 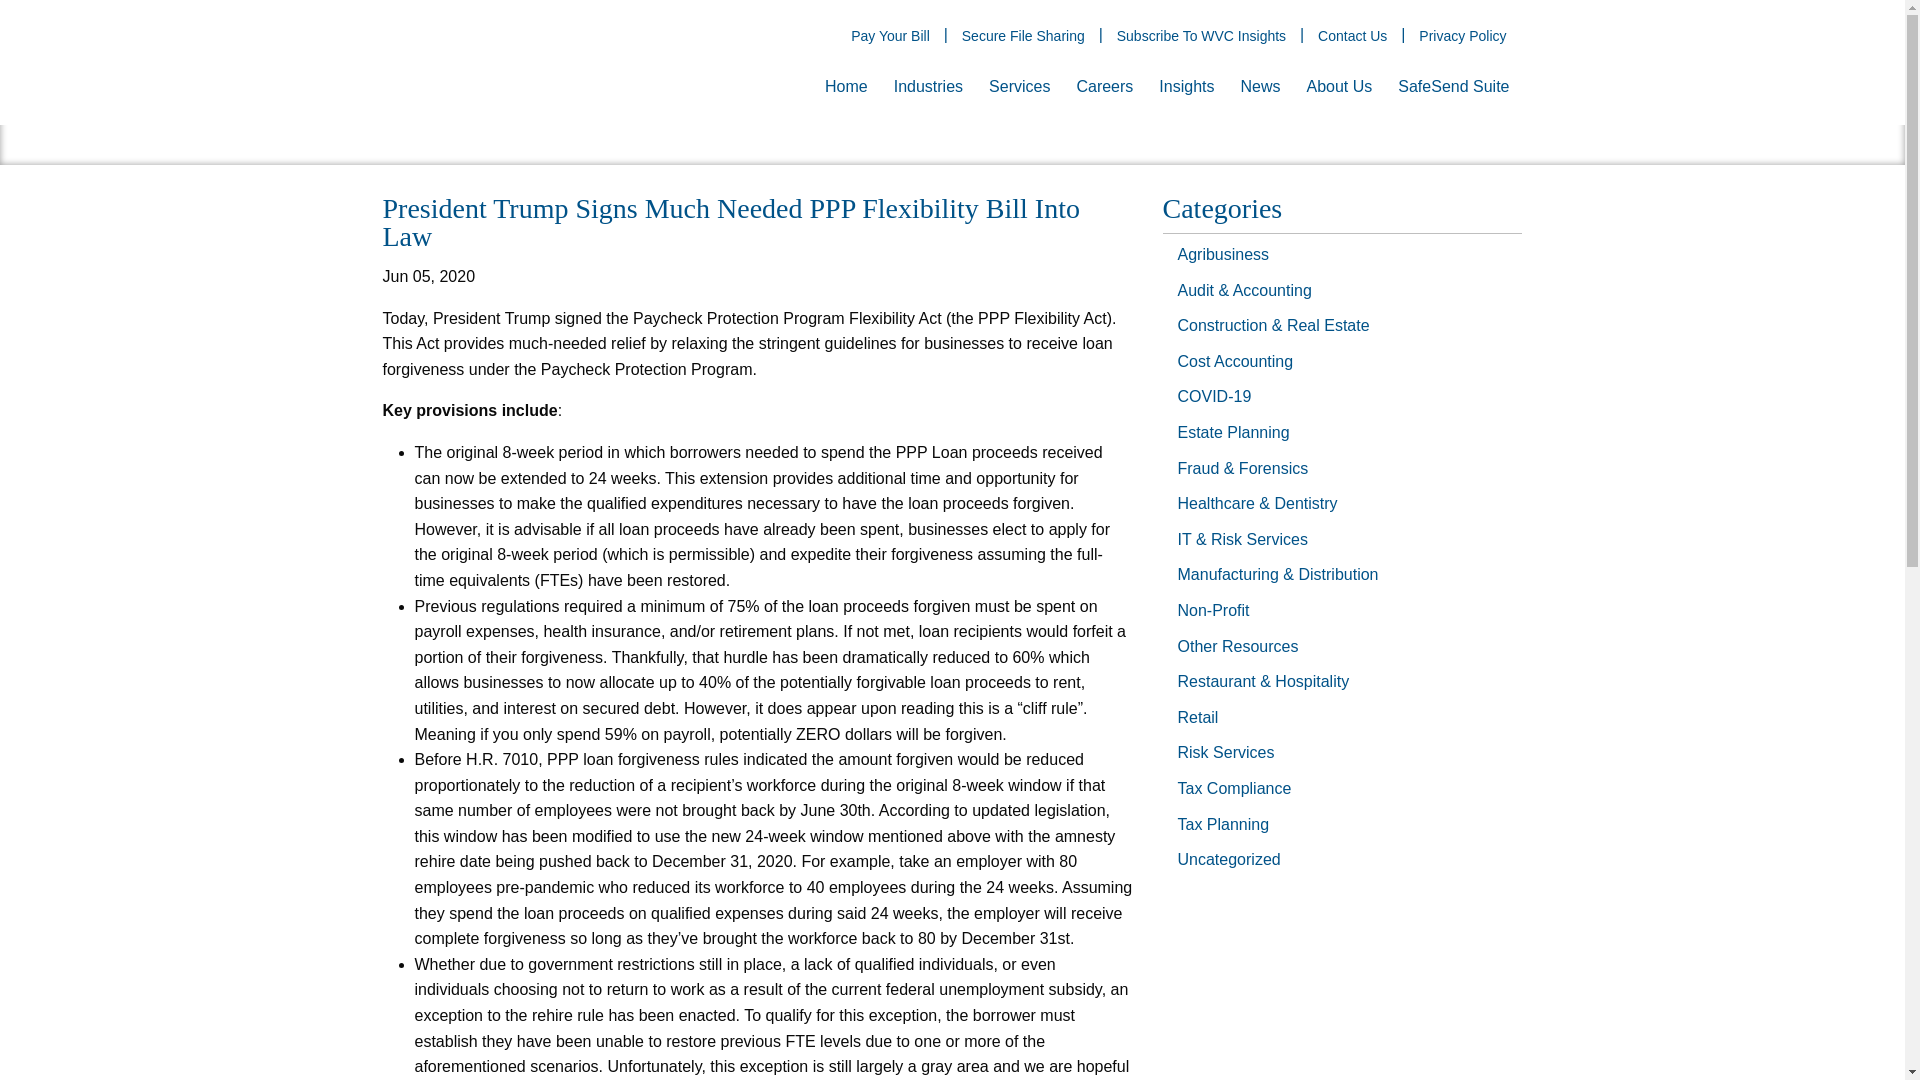 I want to click on SafeSend Suite, so click(x=1453, y=87).